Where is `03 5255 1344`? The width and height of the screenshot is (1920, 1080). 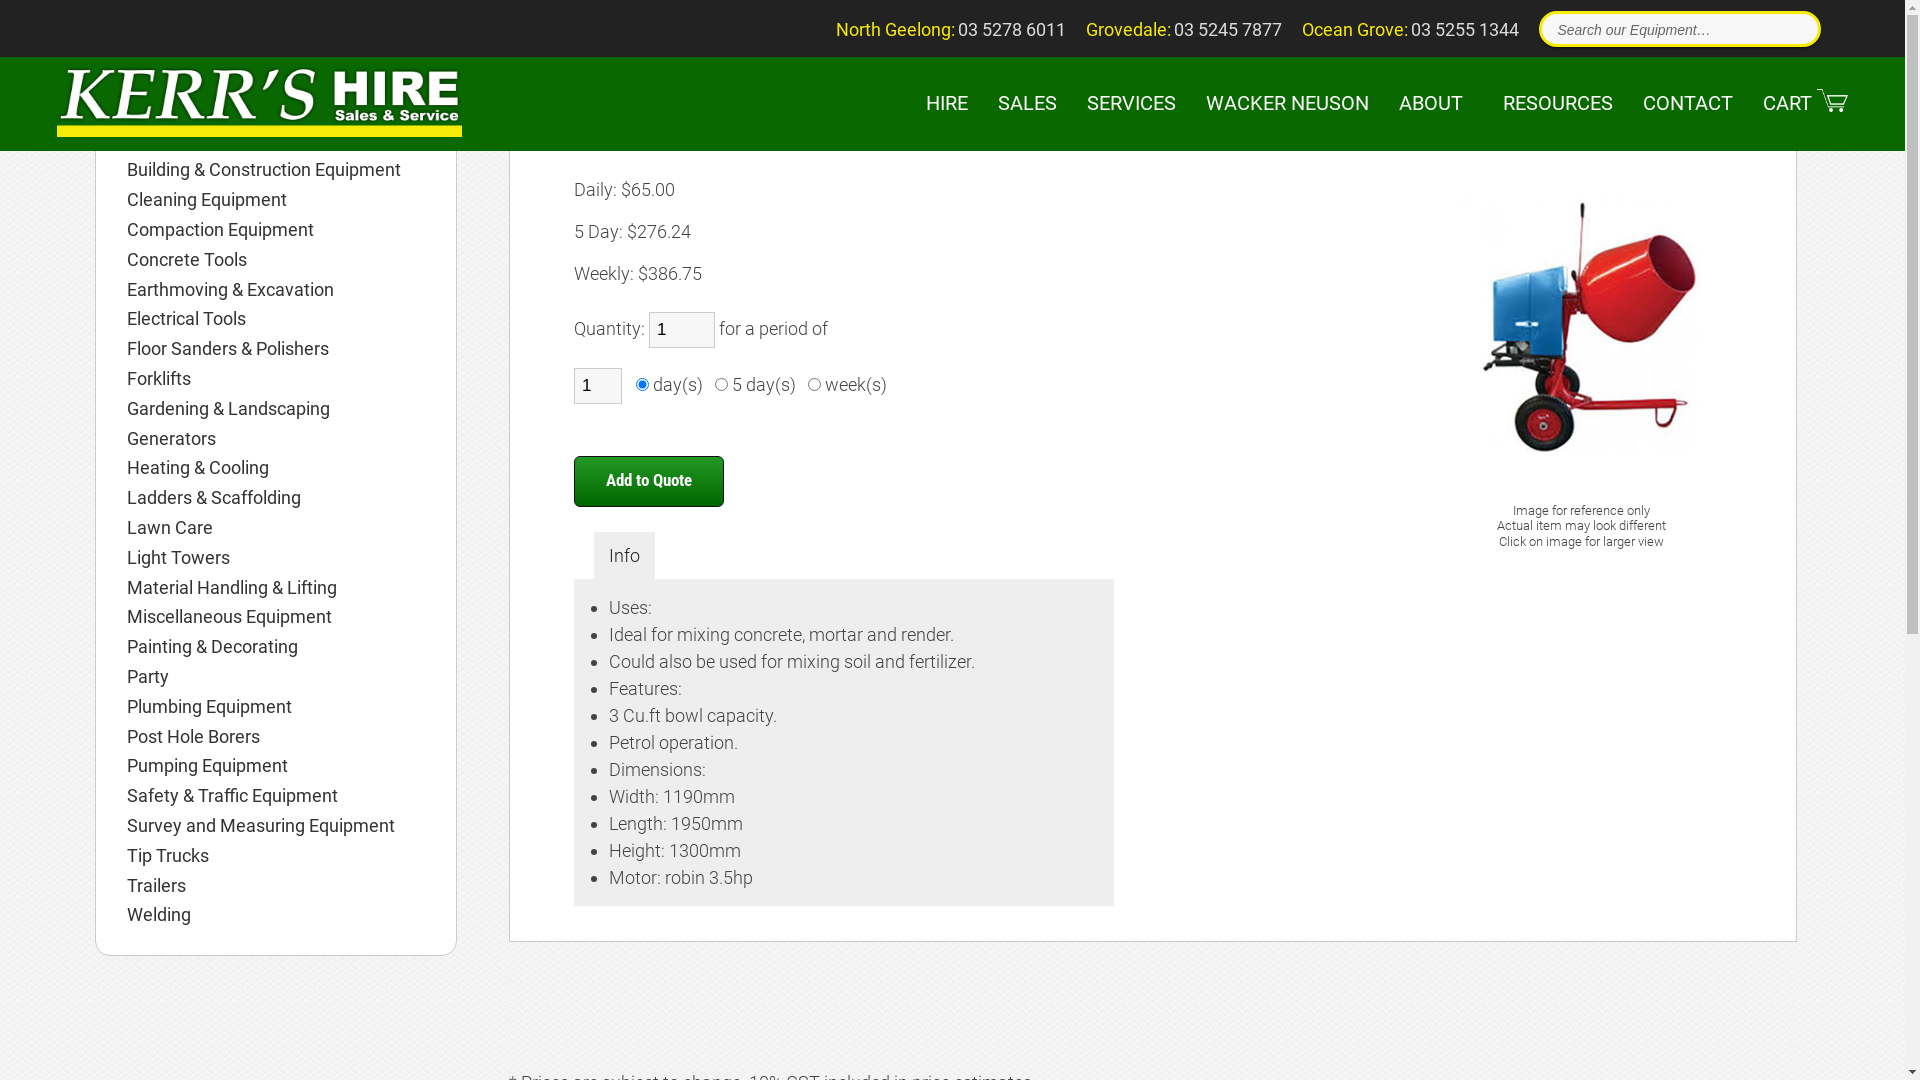
03 5255 1344 is located at coordinates (1465, 30).